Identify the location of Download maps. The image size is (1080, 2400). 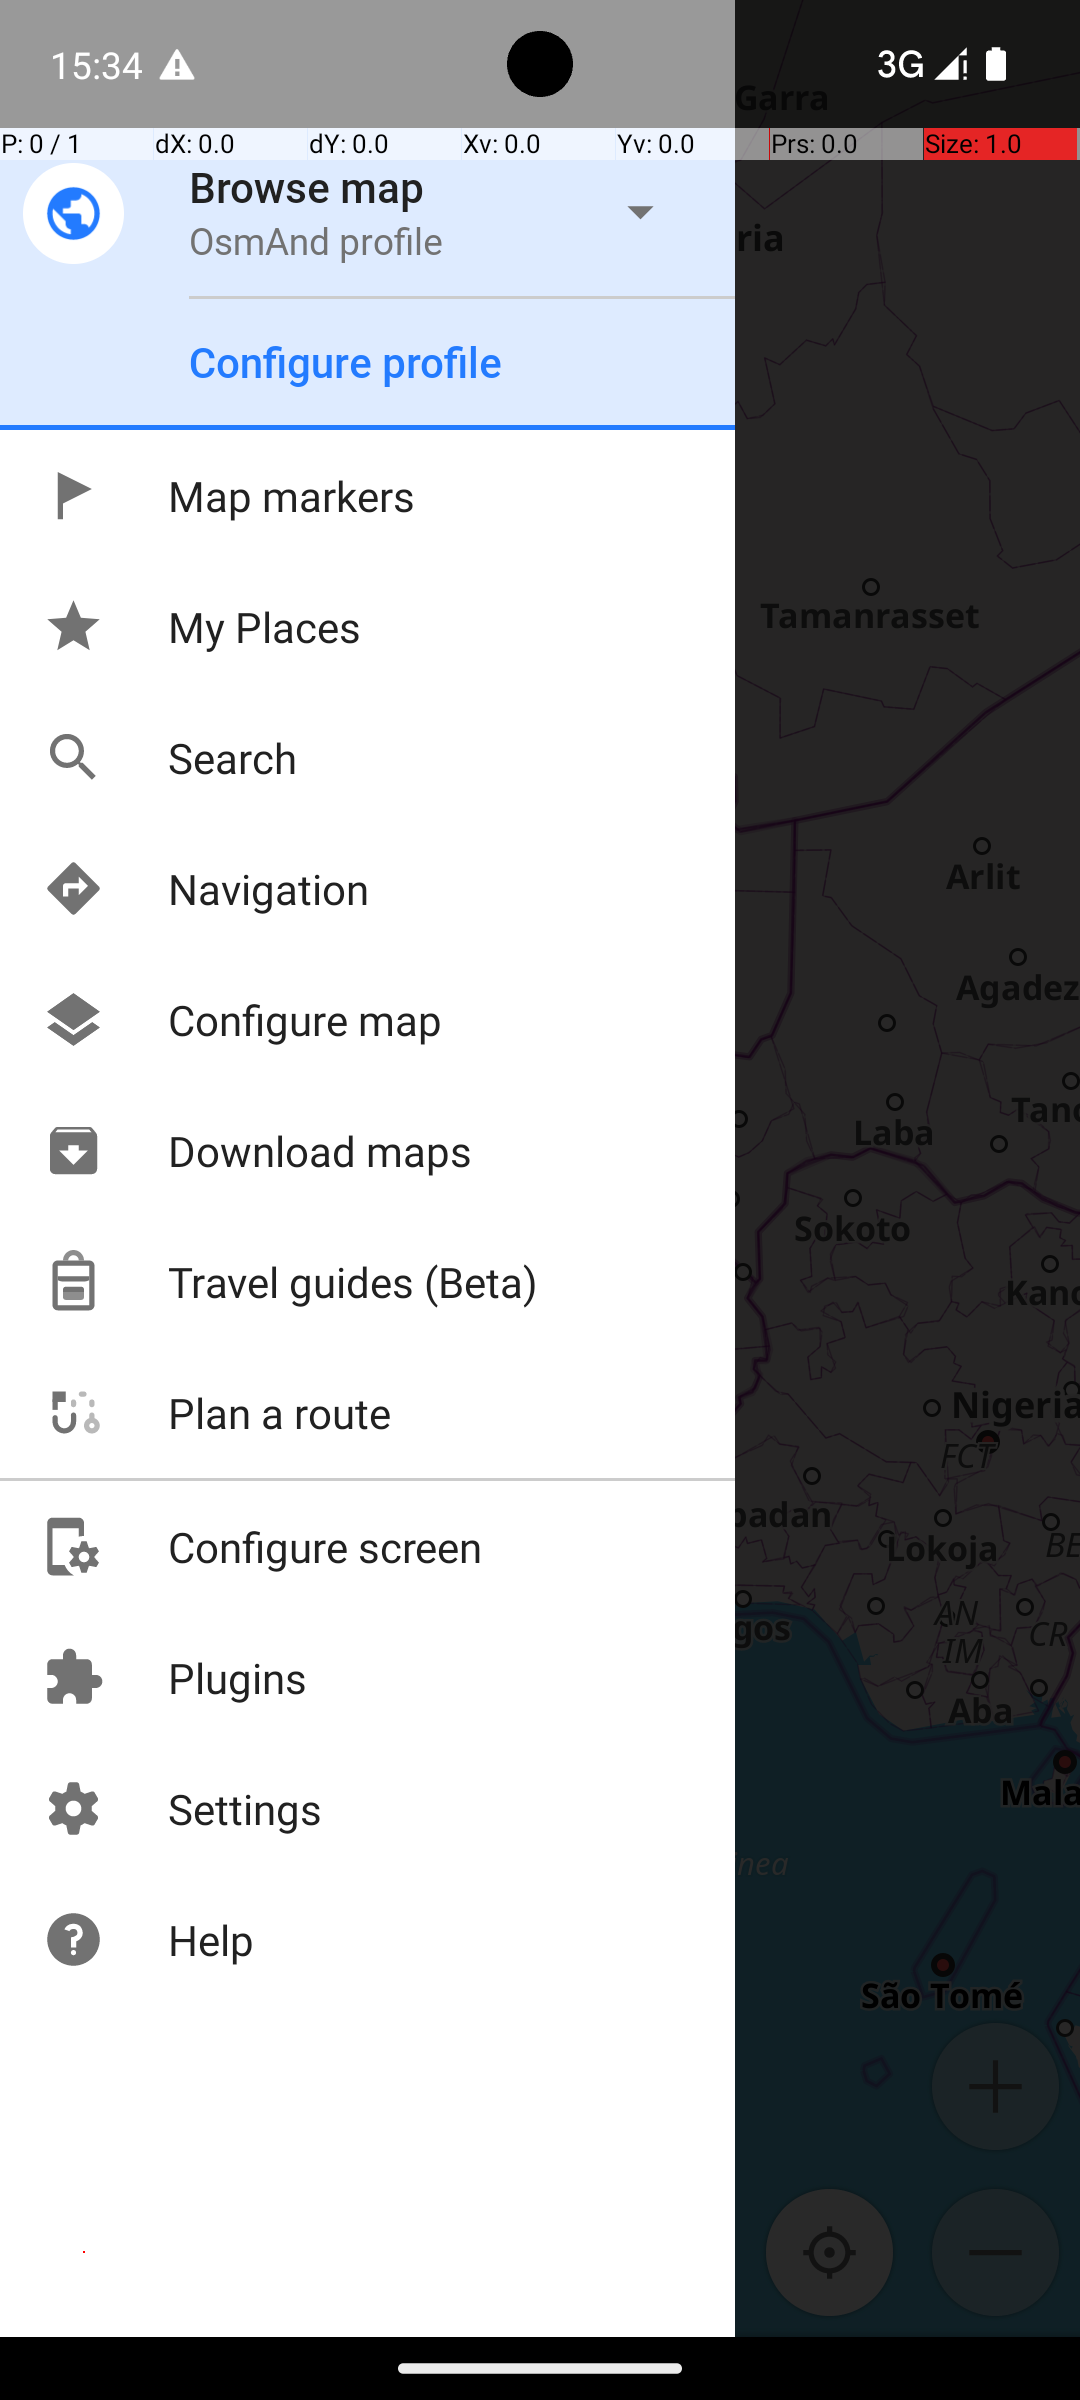
(257, 1150).